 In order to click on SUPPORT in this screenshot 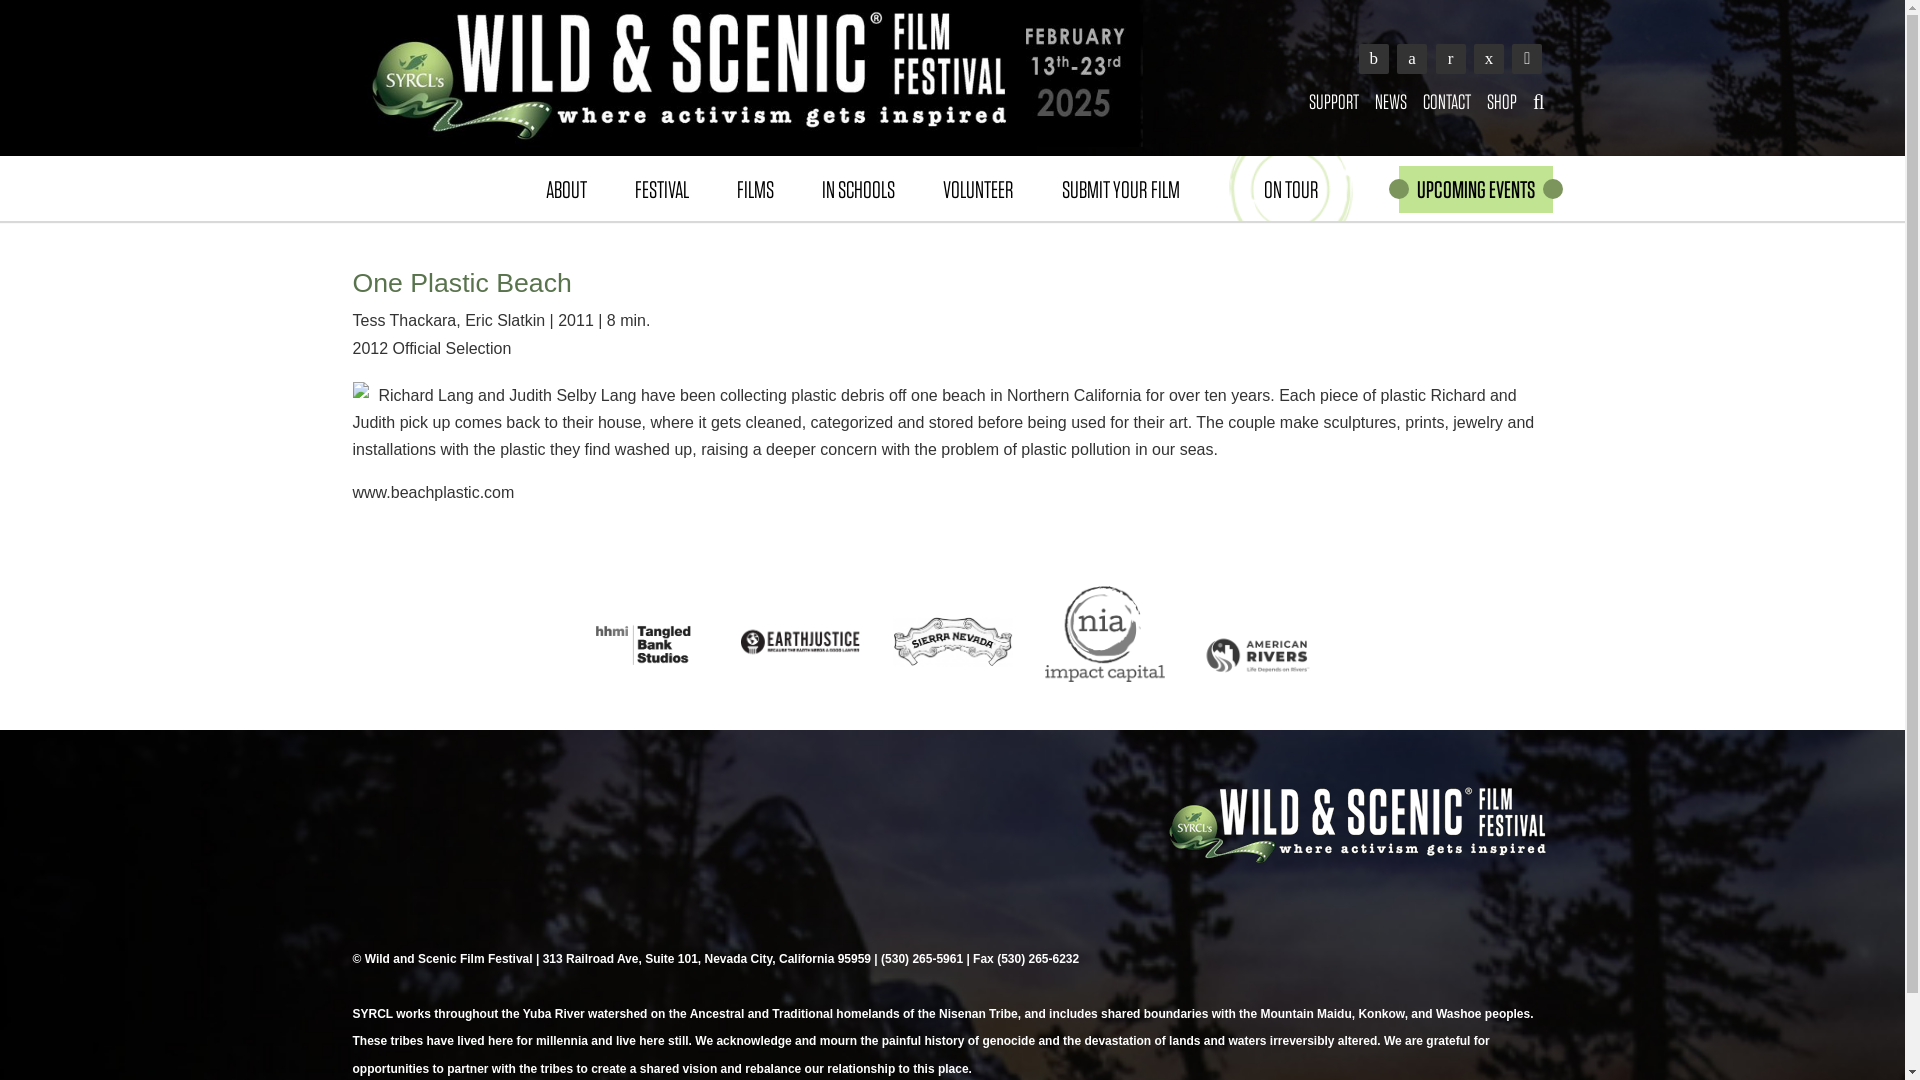, I will do `click(1334, 101)`.